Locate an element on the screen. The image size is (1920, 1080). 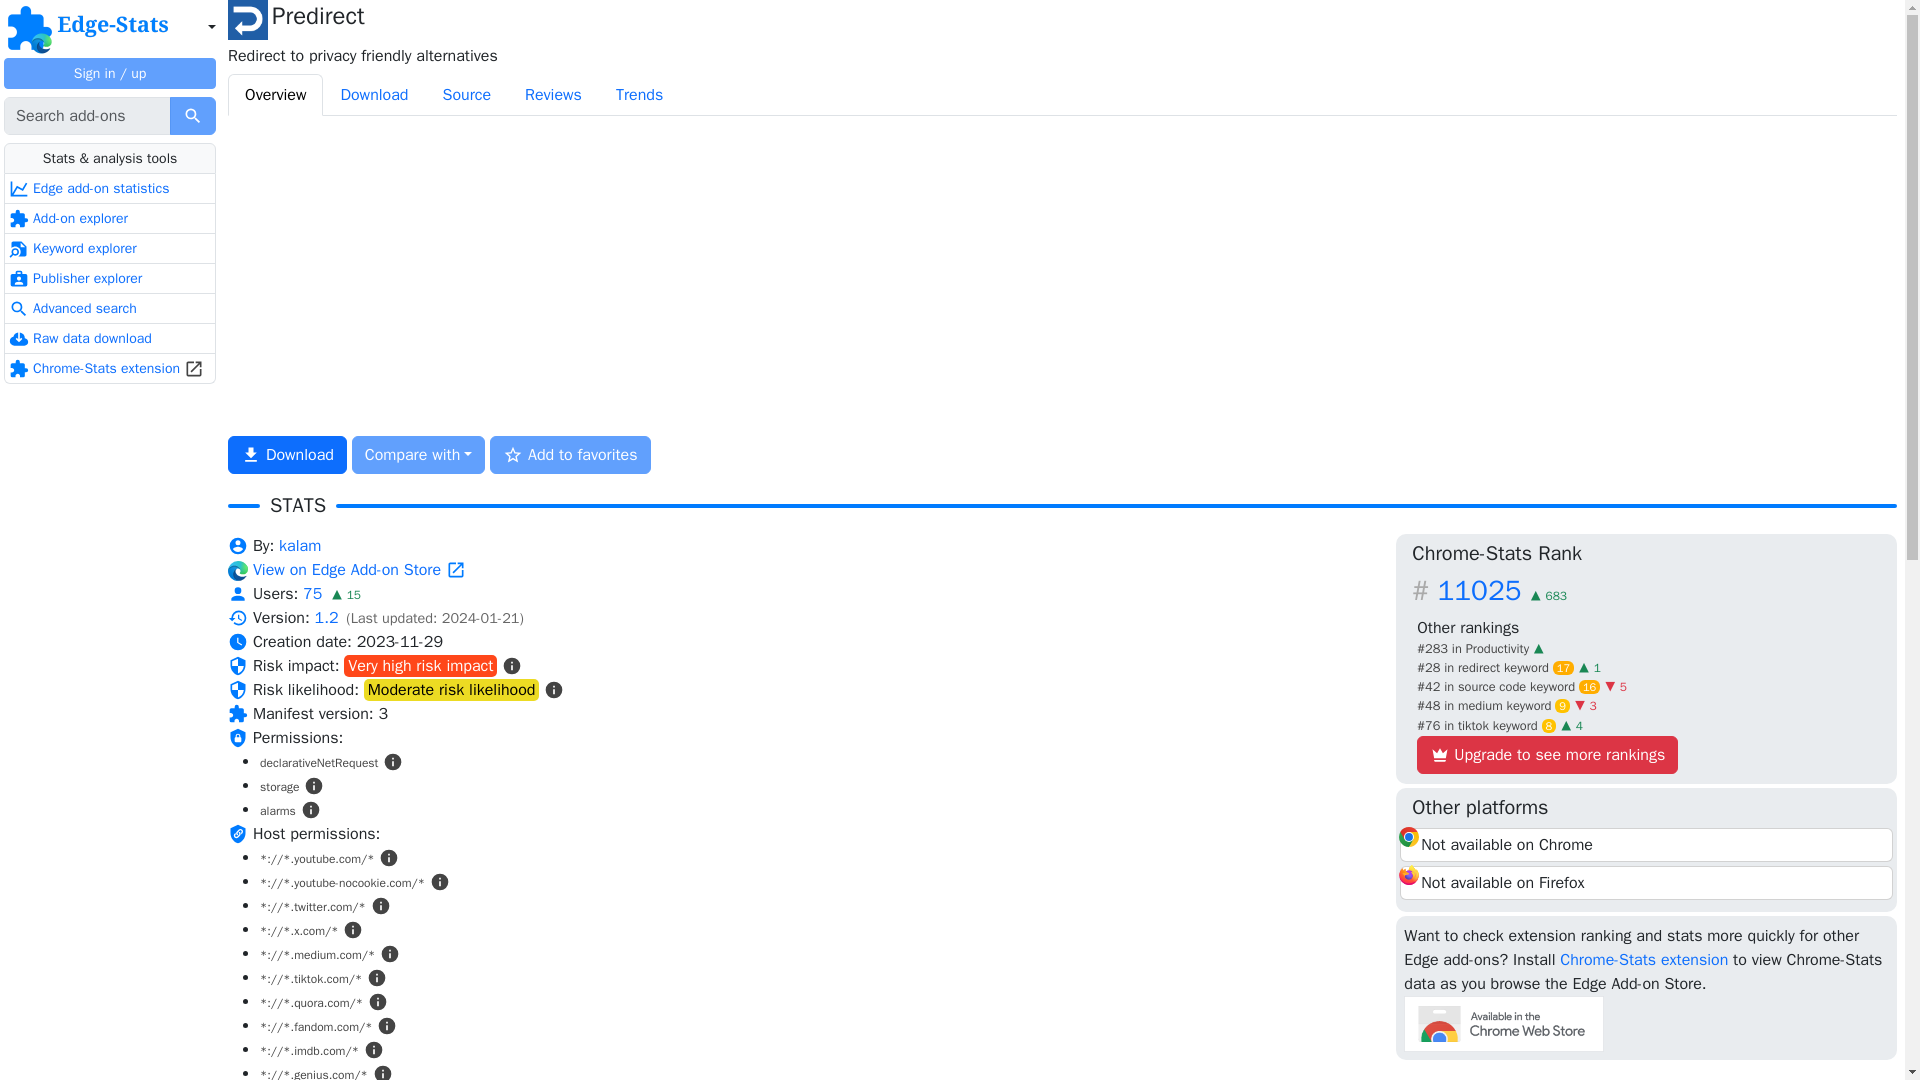
Trends is located at coordinates (639, 94).